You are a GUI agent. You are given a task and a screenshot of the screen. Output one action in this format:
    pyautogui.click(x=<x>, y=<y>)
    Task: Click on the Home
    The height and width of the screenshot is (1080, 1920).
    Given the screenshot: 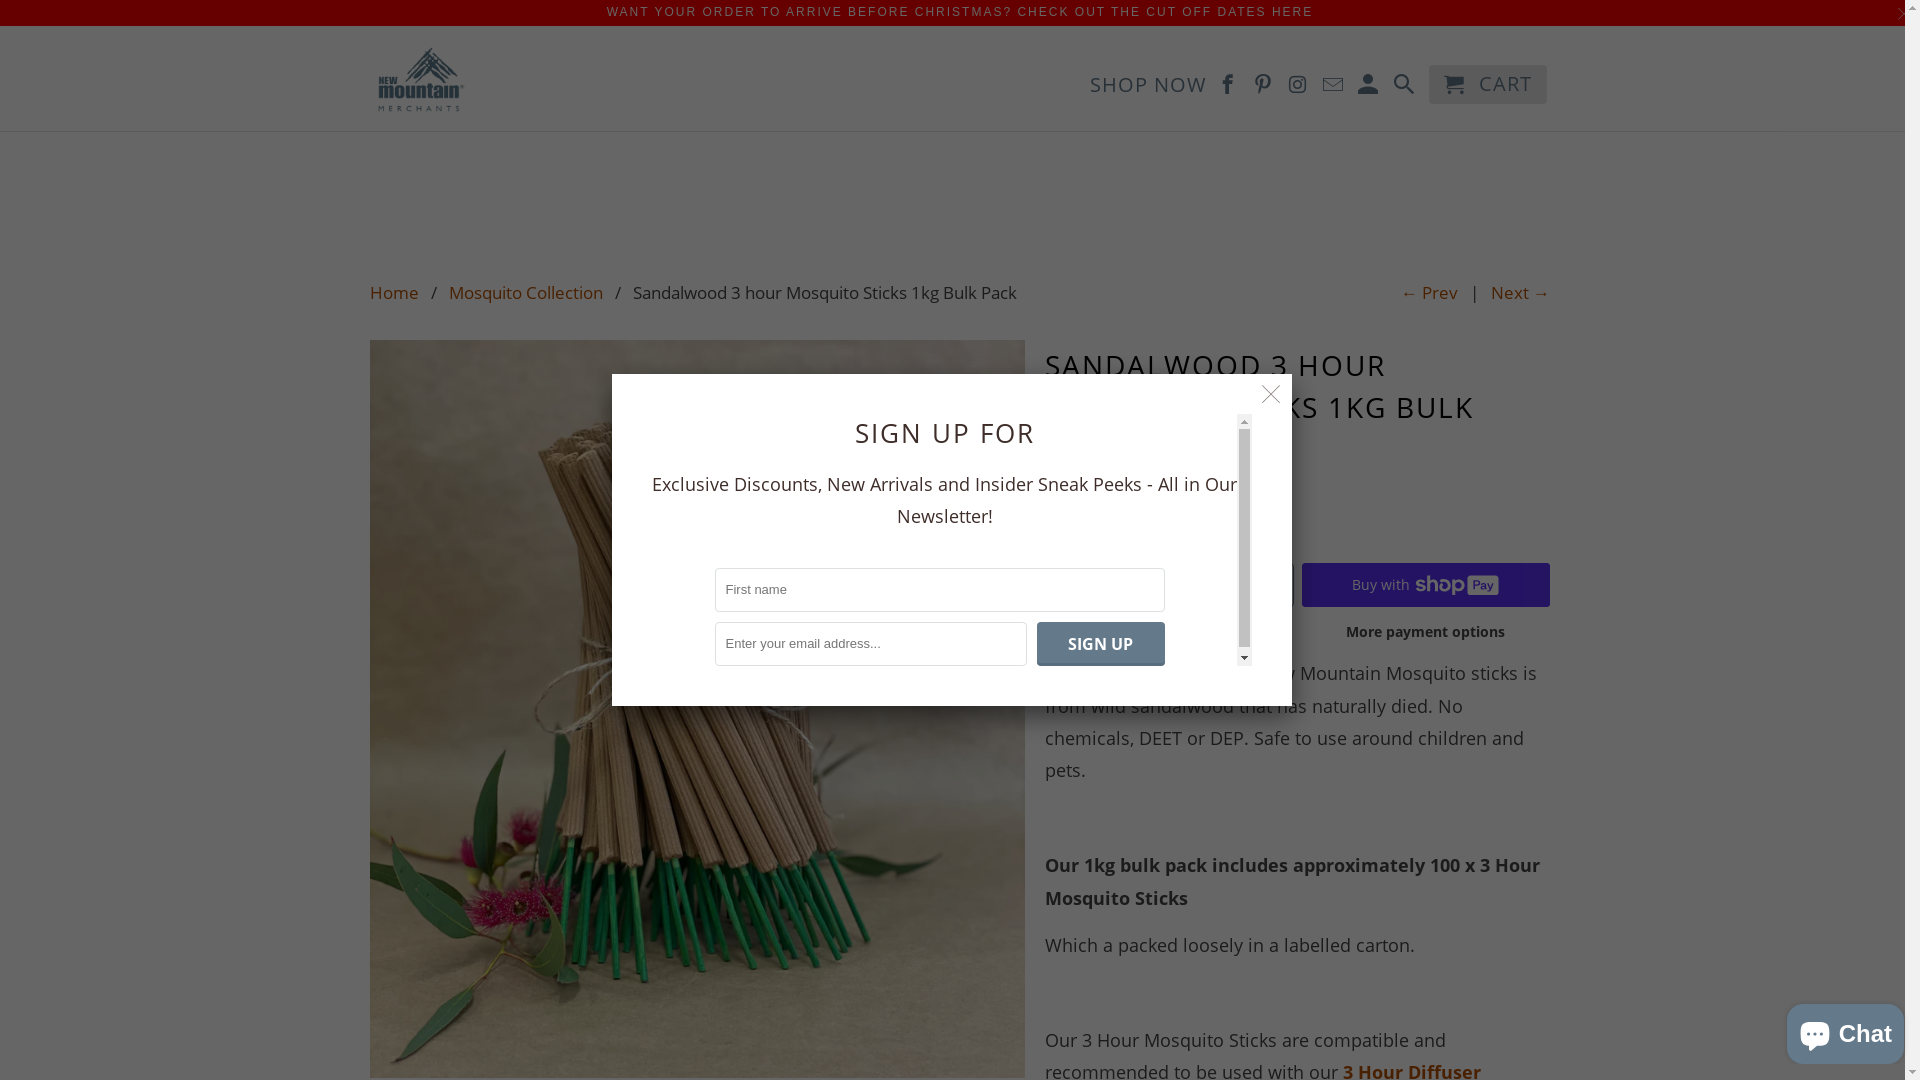 What is the action you would take?
    pyautogui.click(x=394, y=292)
    